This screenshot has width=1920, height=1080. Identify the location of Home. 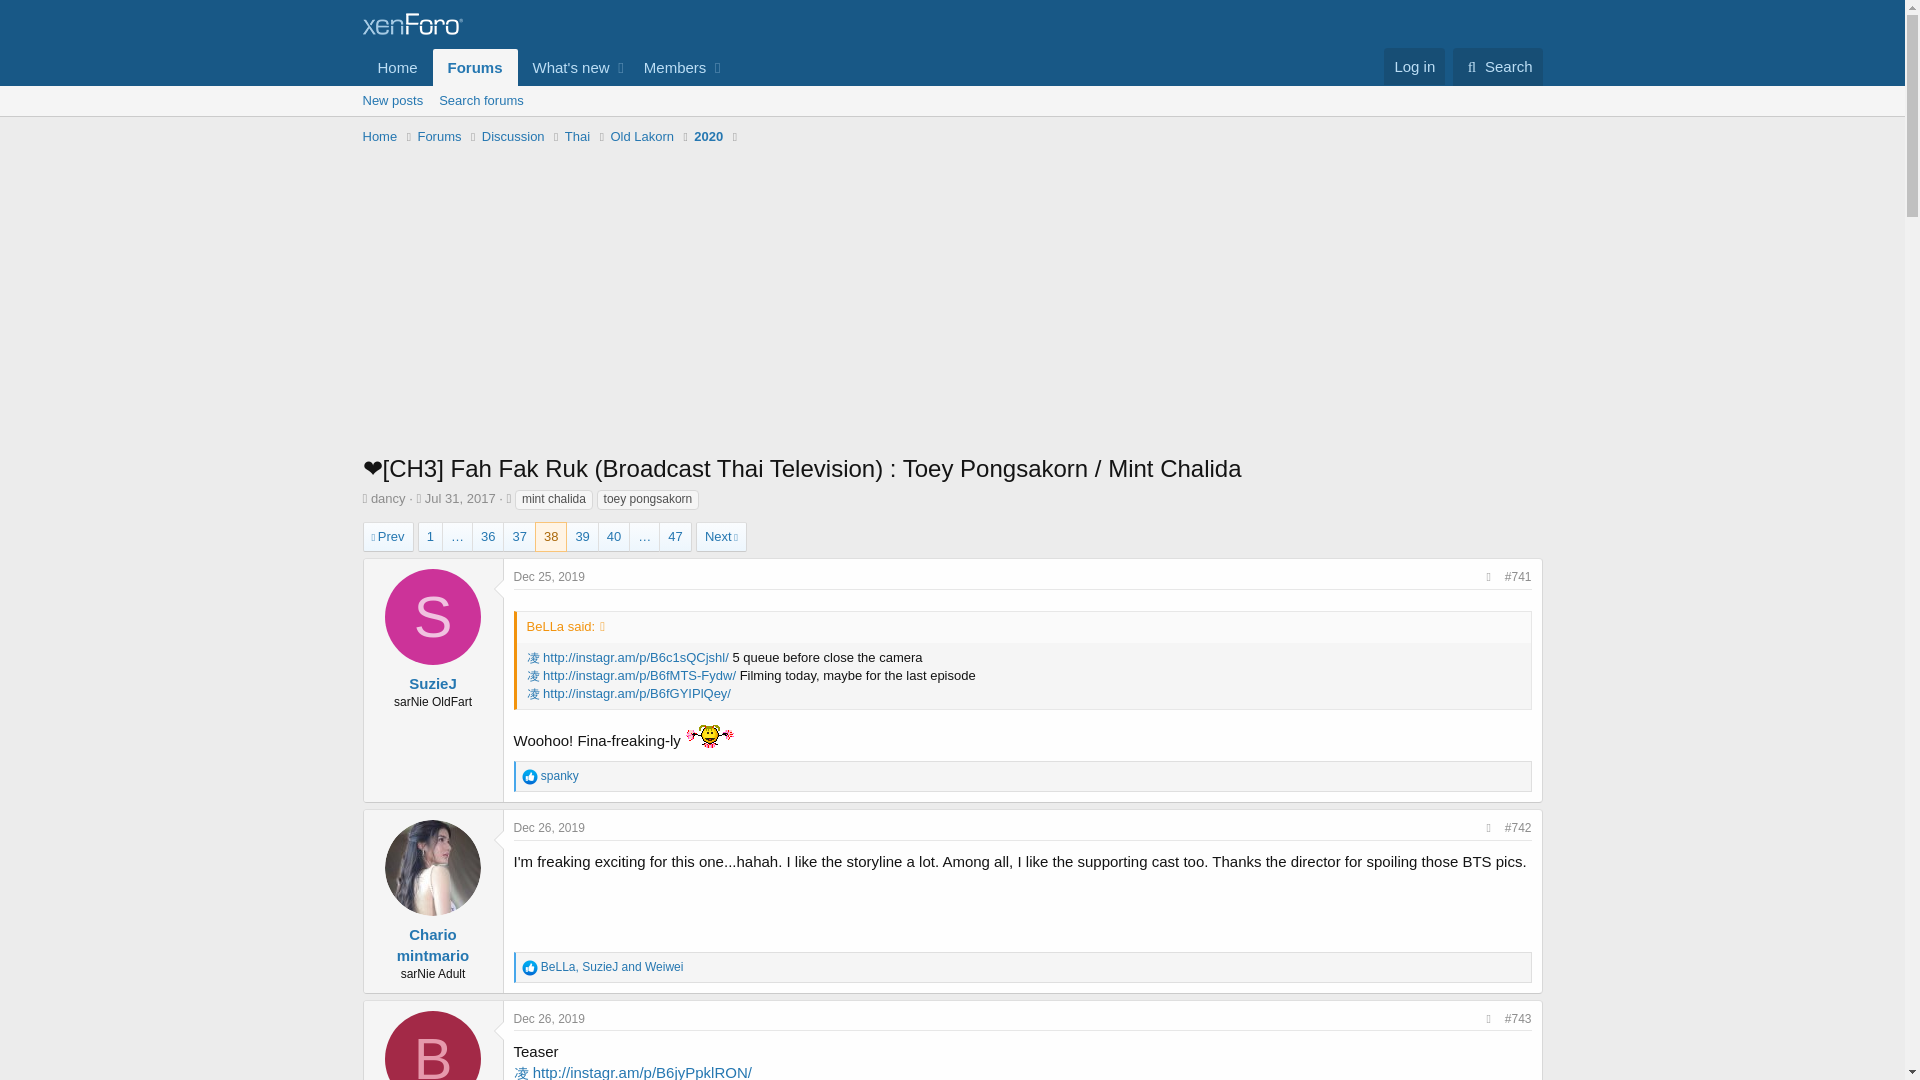
(388, 498).